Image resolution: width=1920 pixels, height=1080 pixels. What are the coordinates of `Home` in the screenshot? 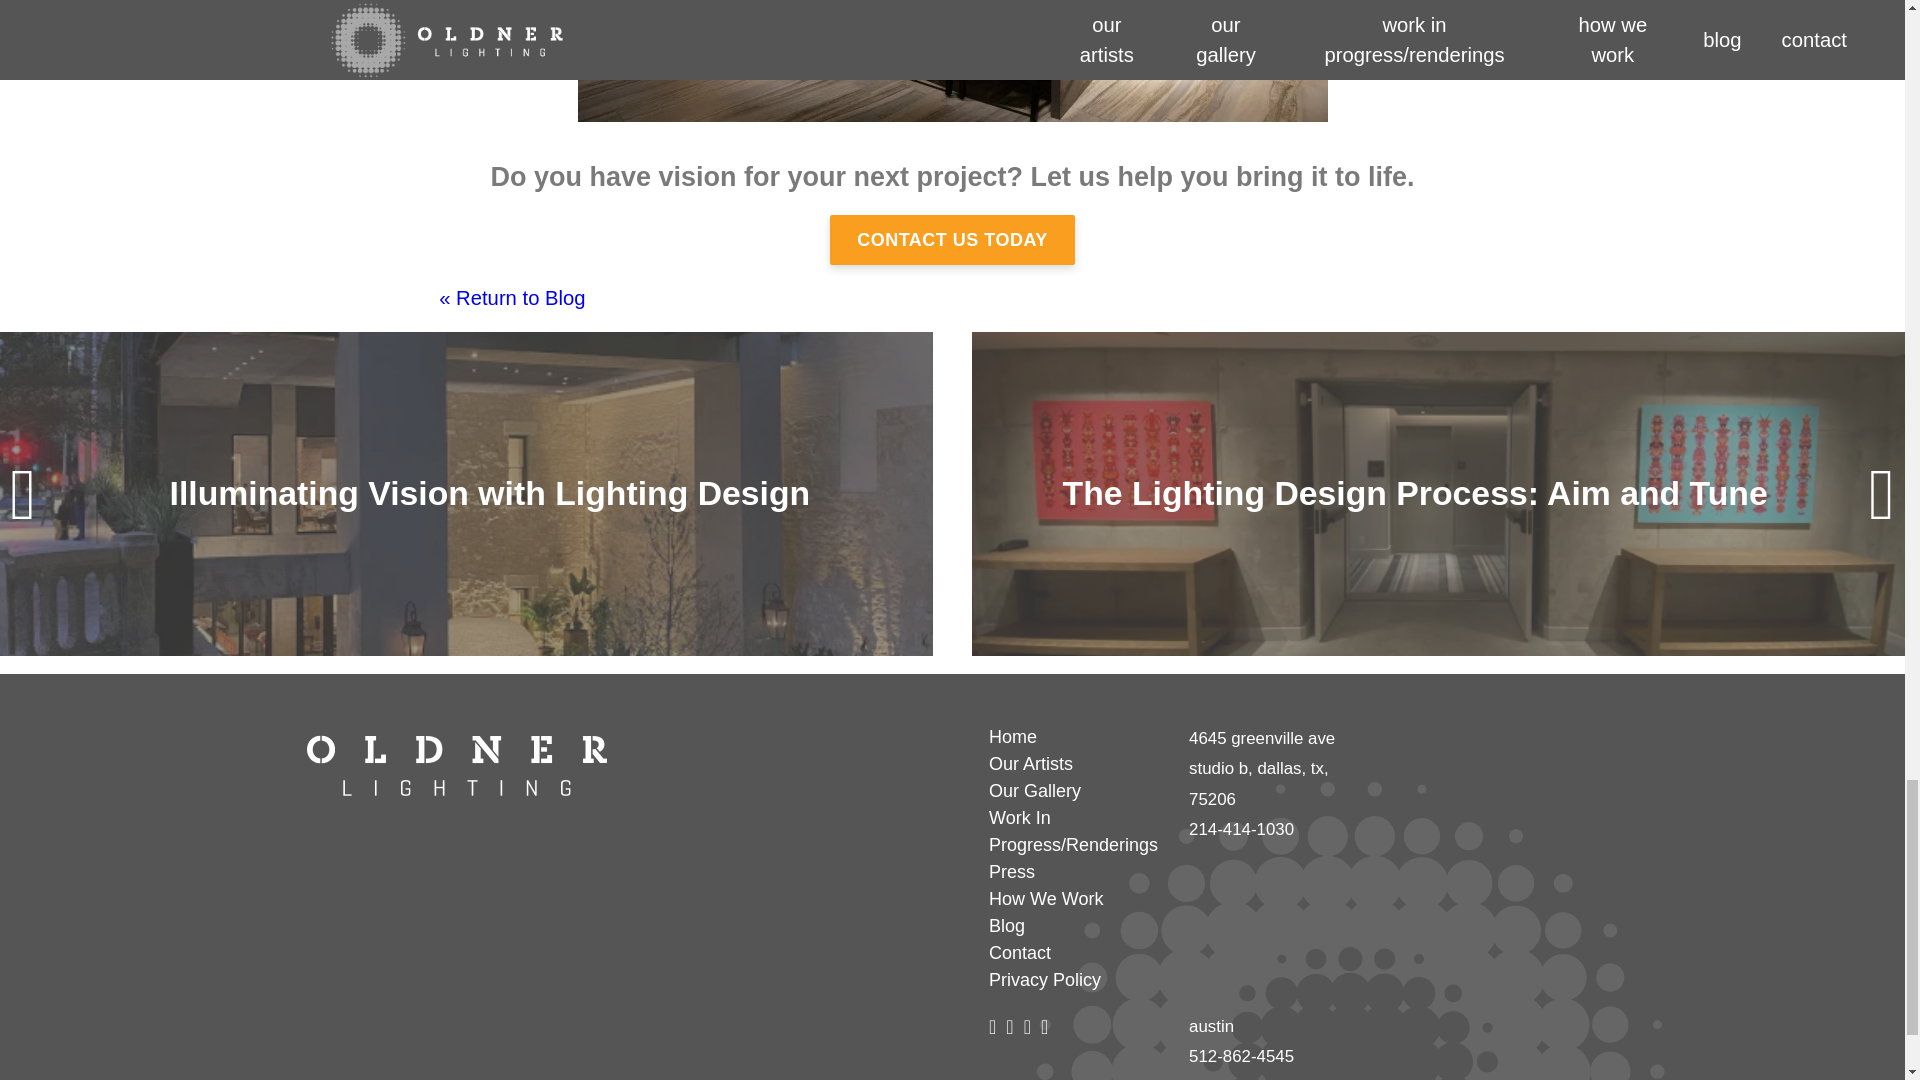 It's located at (1076, 736).